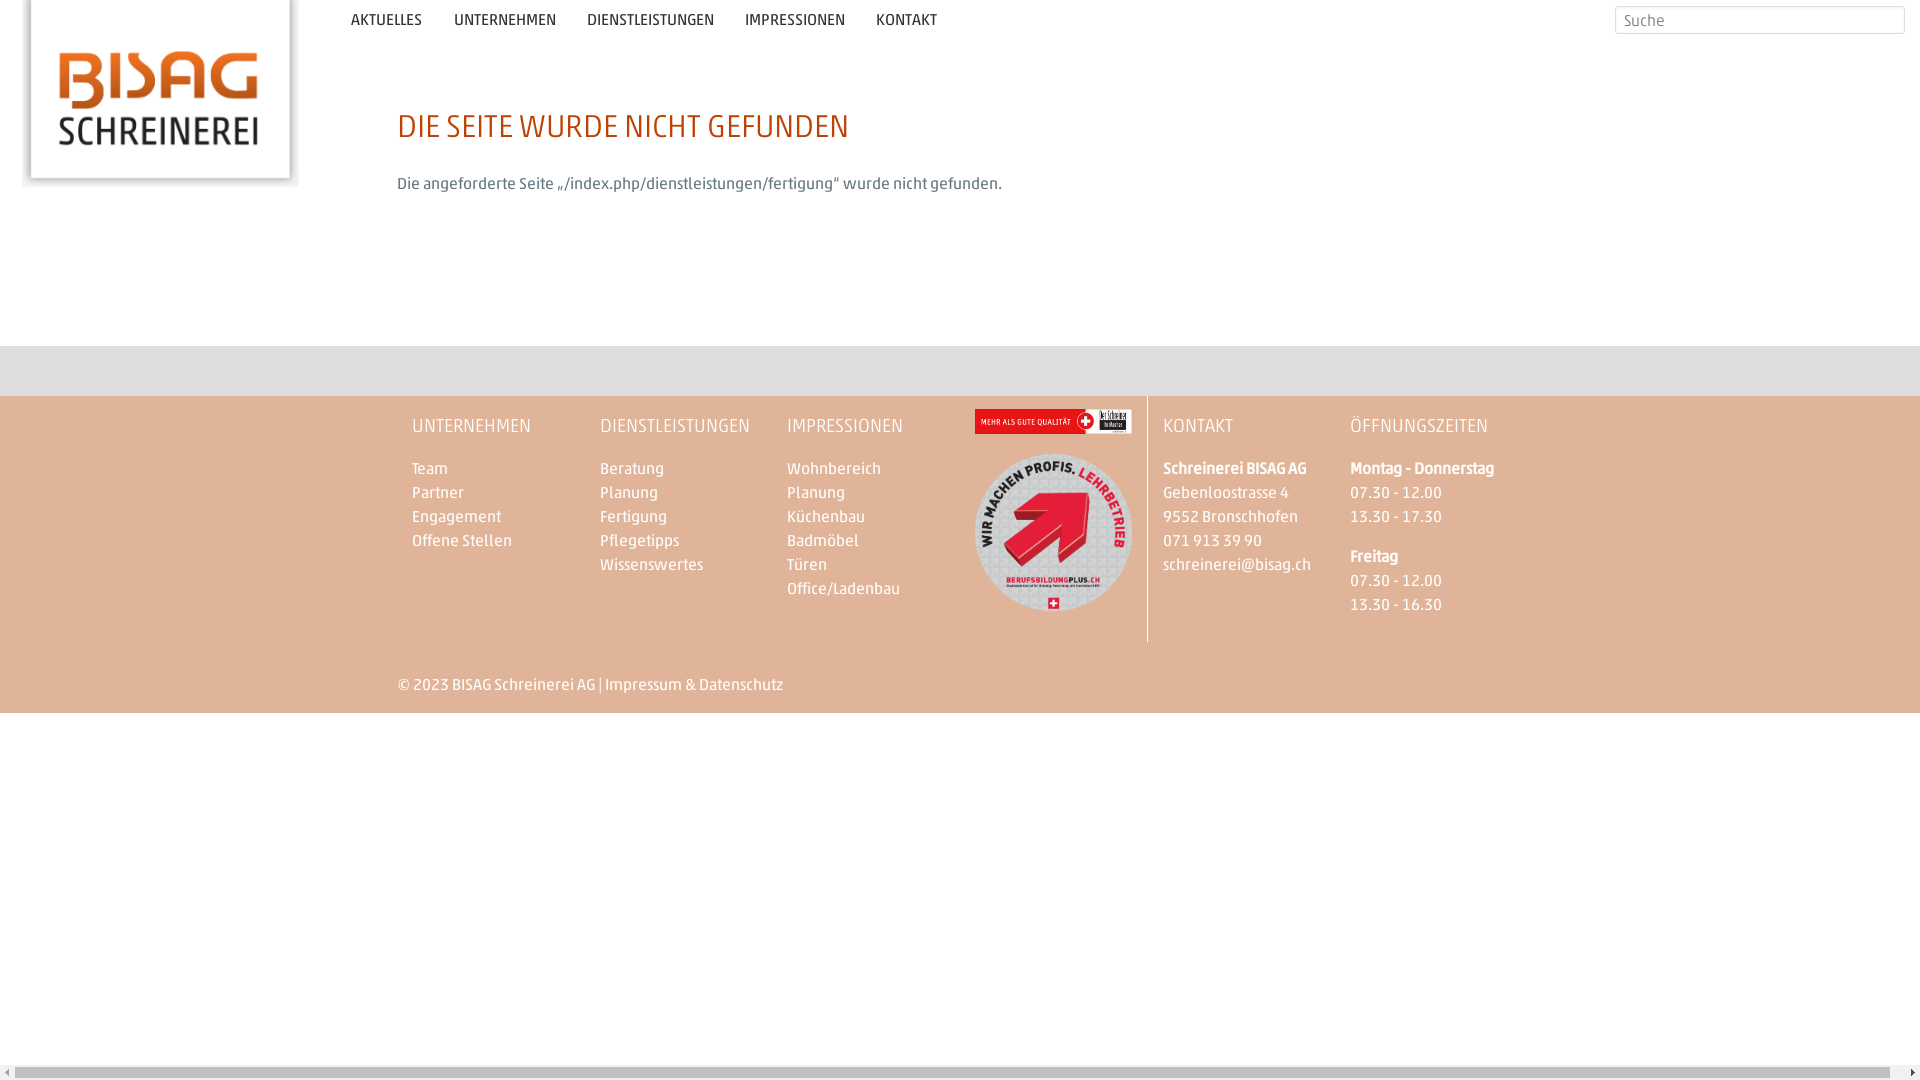 This screenshot has height=1080, width=1920. I want to click on Wissenswertes, so click(652, 564).